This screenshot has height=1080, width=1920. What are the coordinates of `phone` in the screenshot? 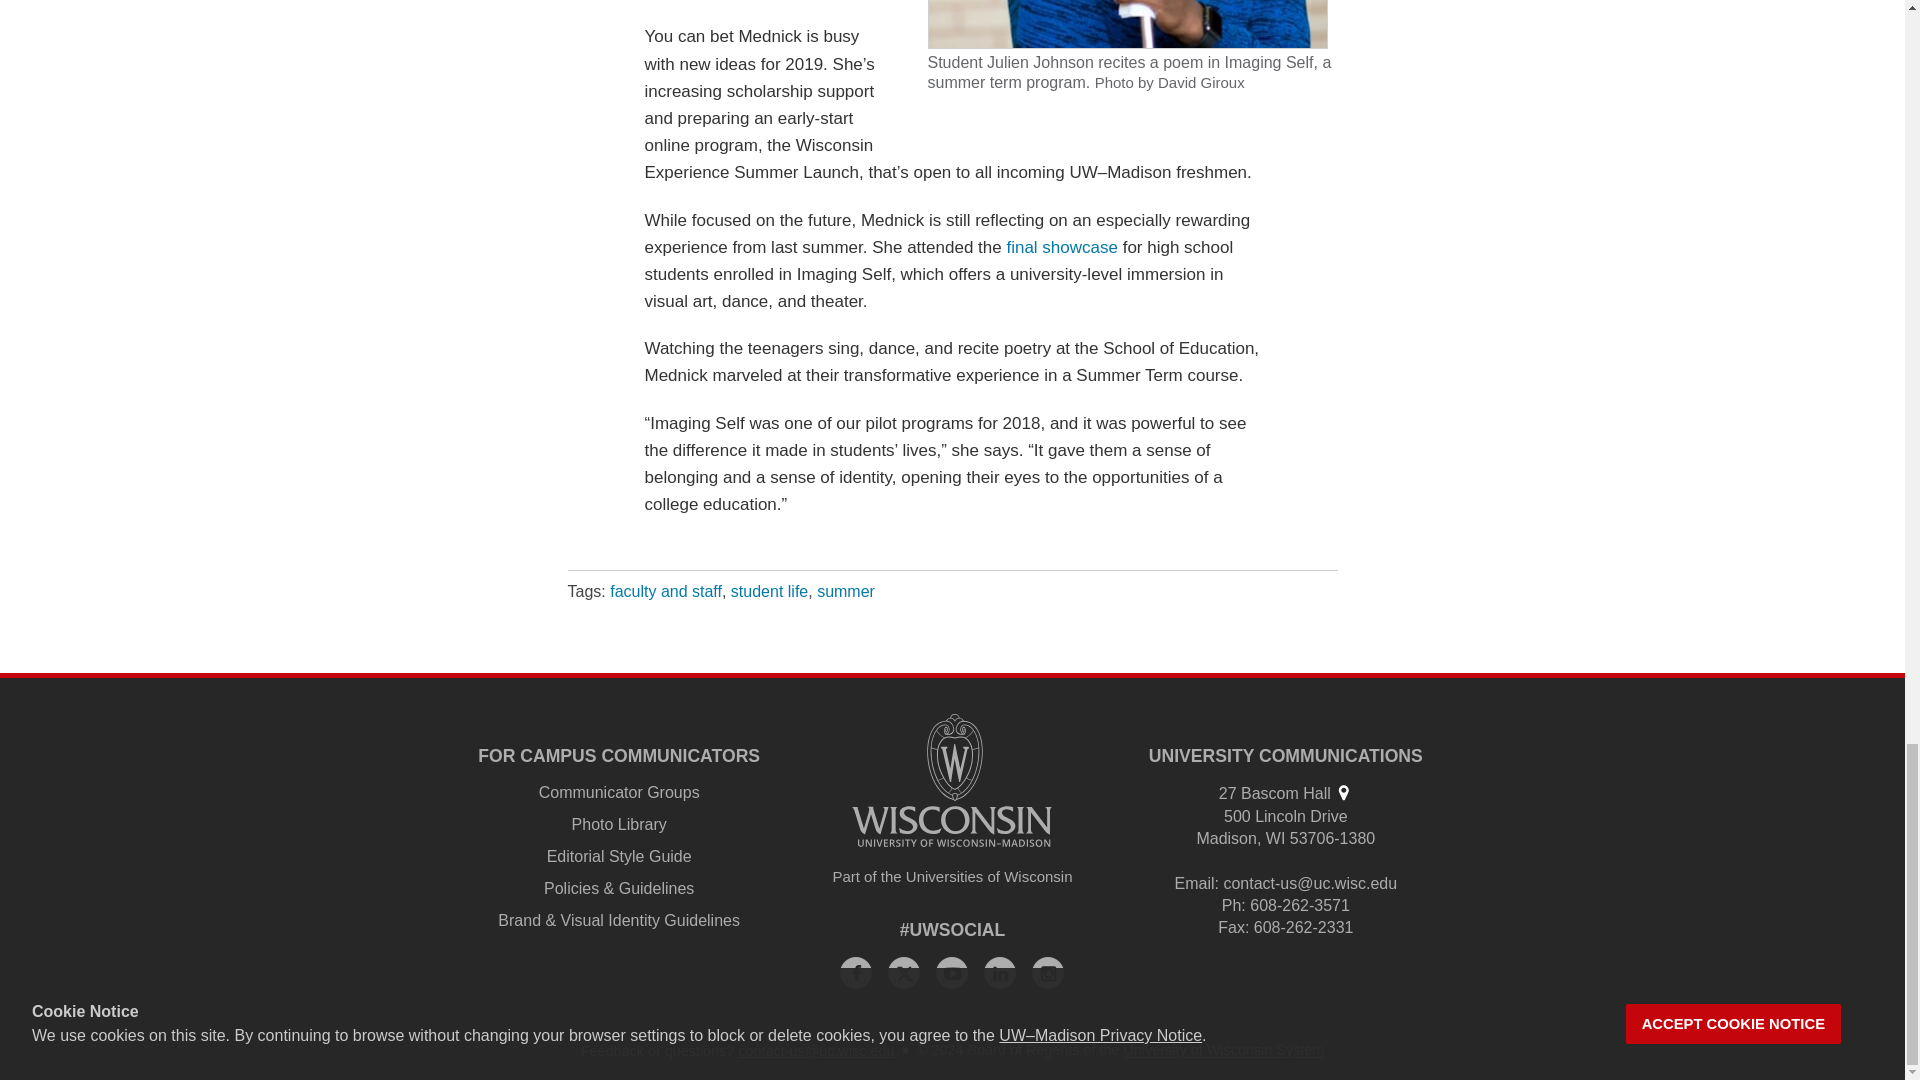 It's located at (1232, 905).